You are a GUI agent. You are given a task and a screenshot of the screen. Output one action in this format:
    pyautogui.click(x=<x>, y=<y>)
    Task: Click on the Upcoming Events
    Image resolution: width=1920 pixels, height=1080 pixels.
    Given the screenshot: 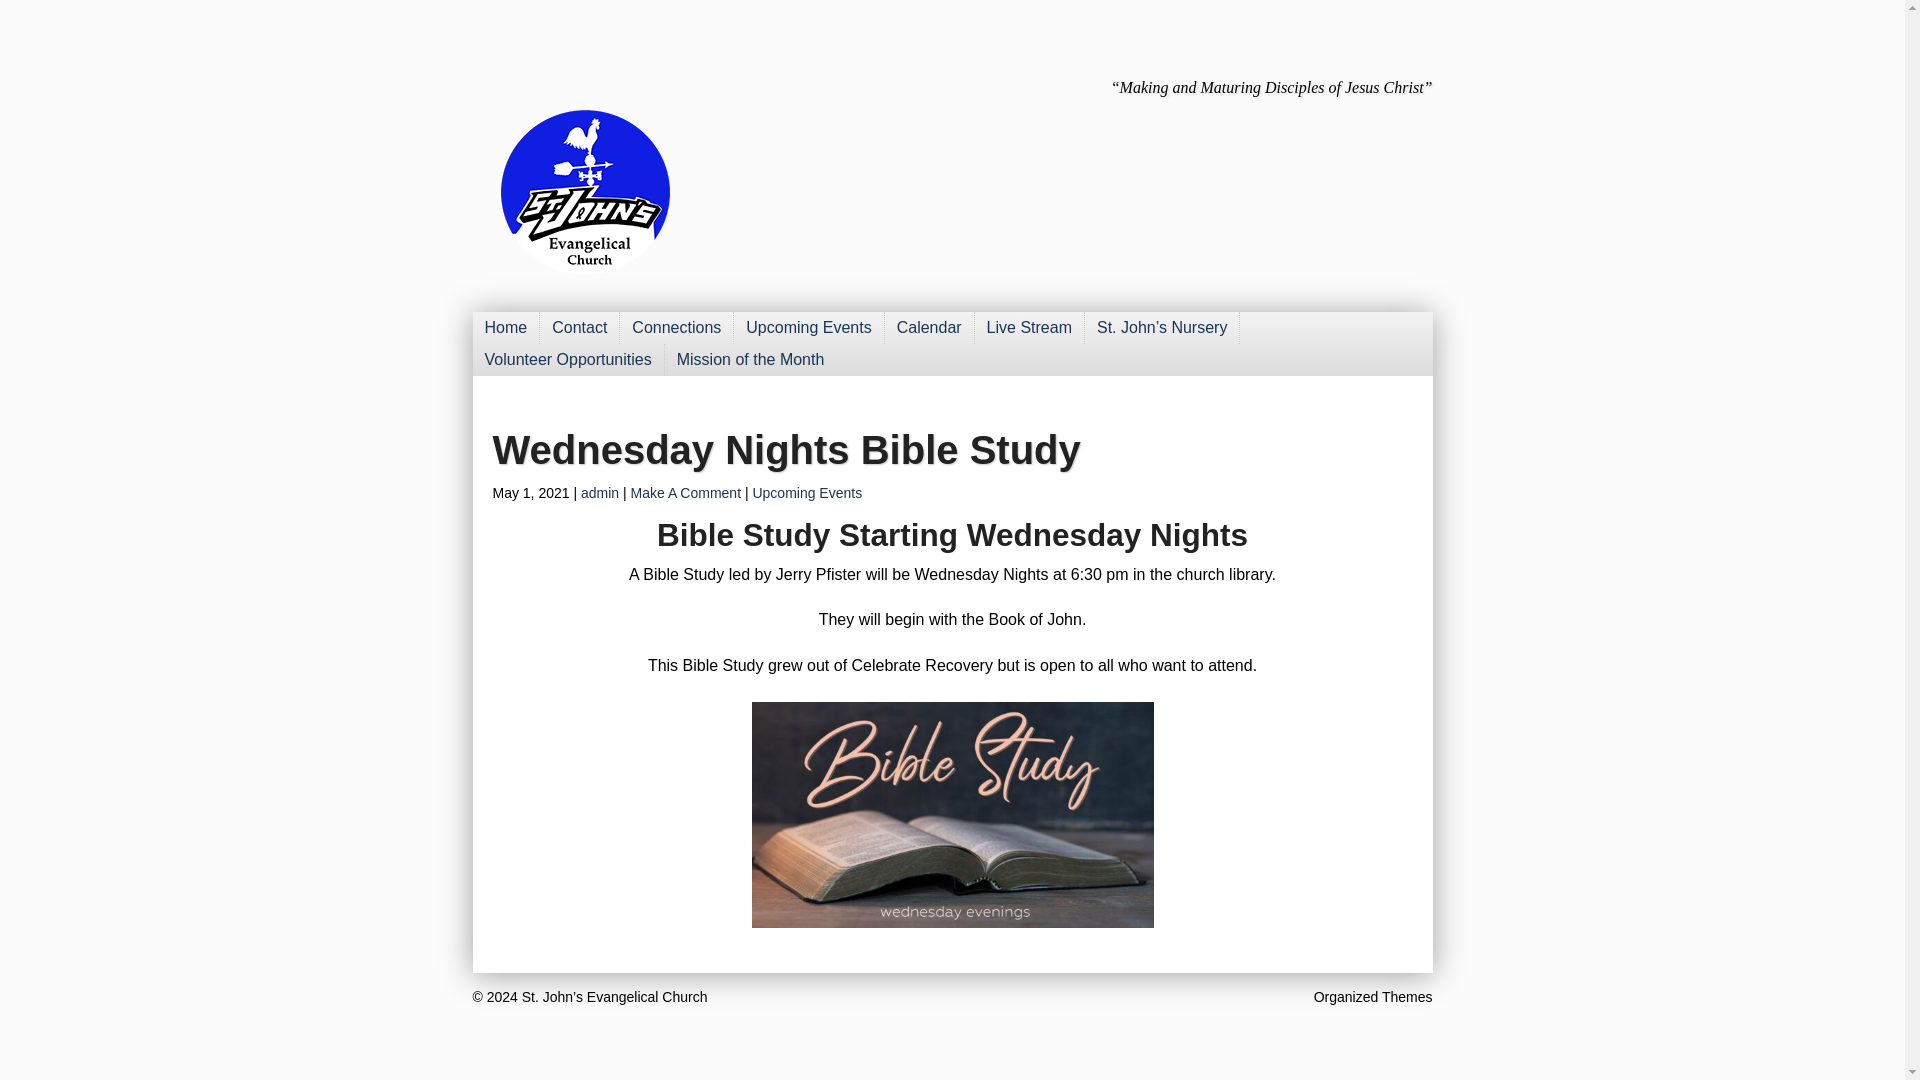 What is the action you would take?
    pyautogui.click(x=807, y=492)
    